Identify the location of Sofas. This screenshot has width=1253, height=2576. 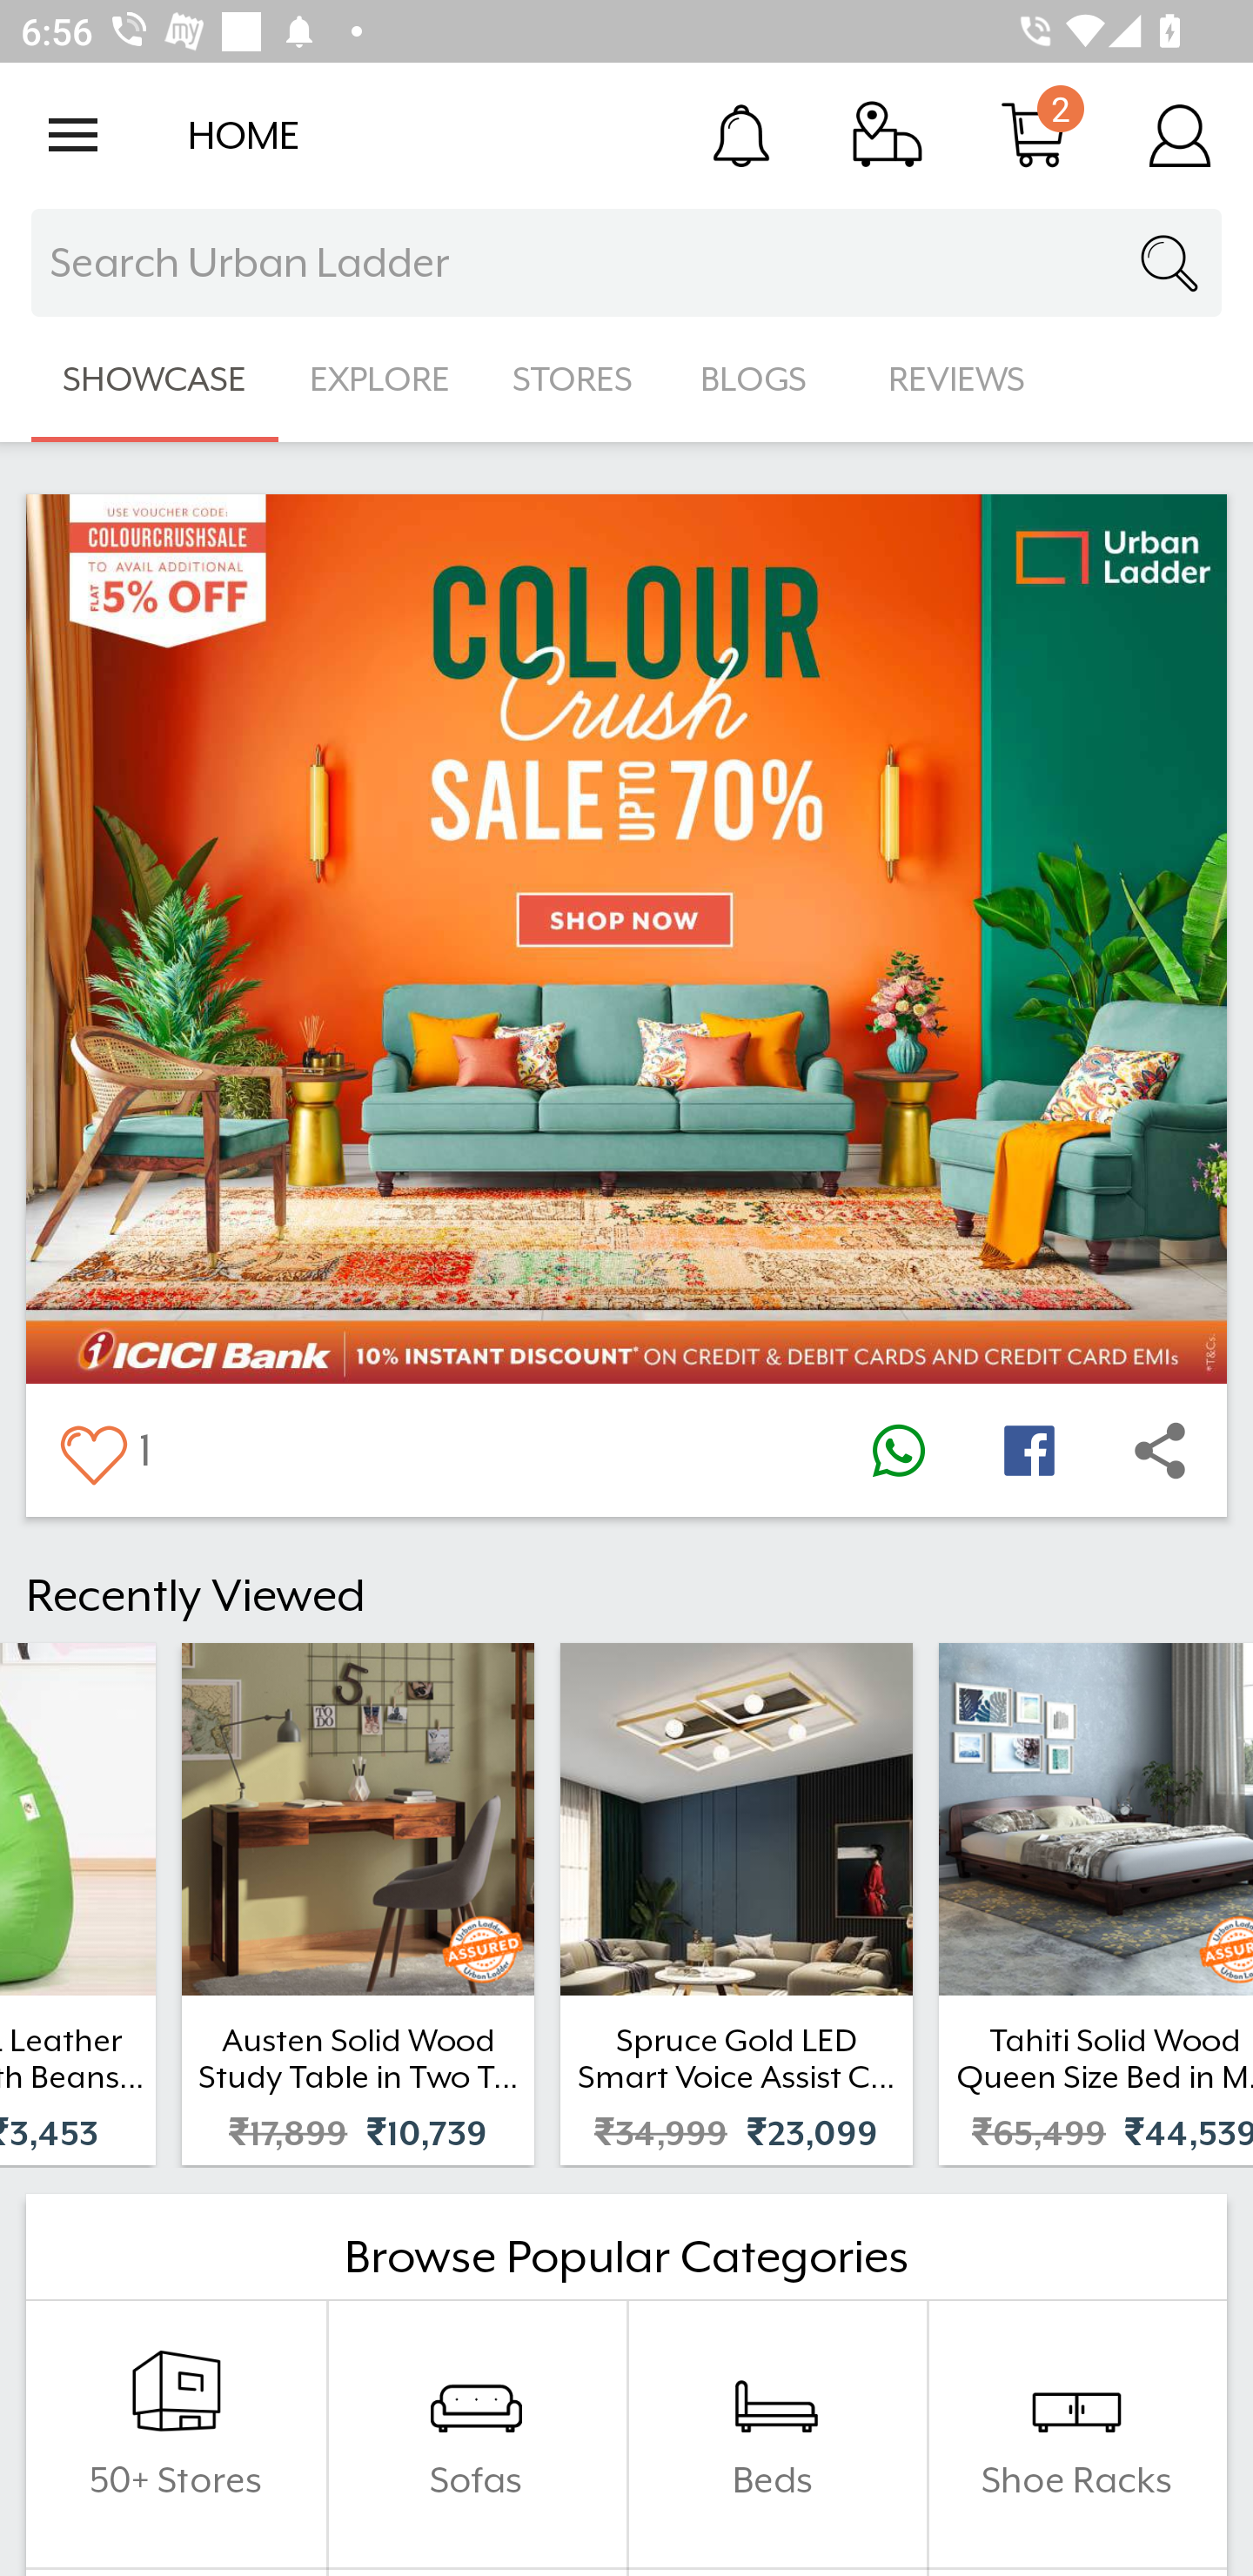
(476, 2434).